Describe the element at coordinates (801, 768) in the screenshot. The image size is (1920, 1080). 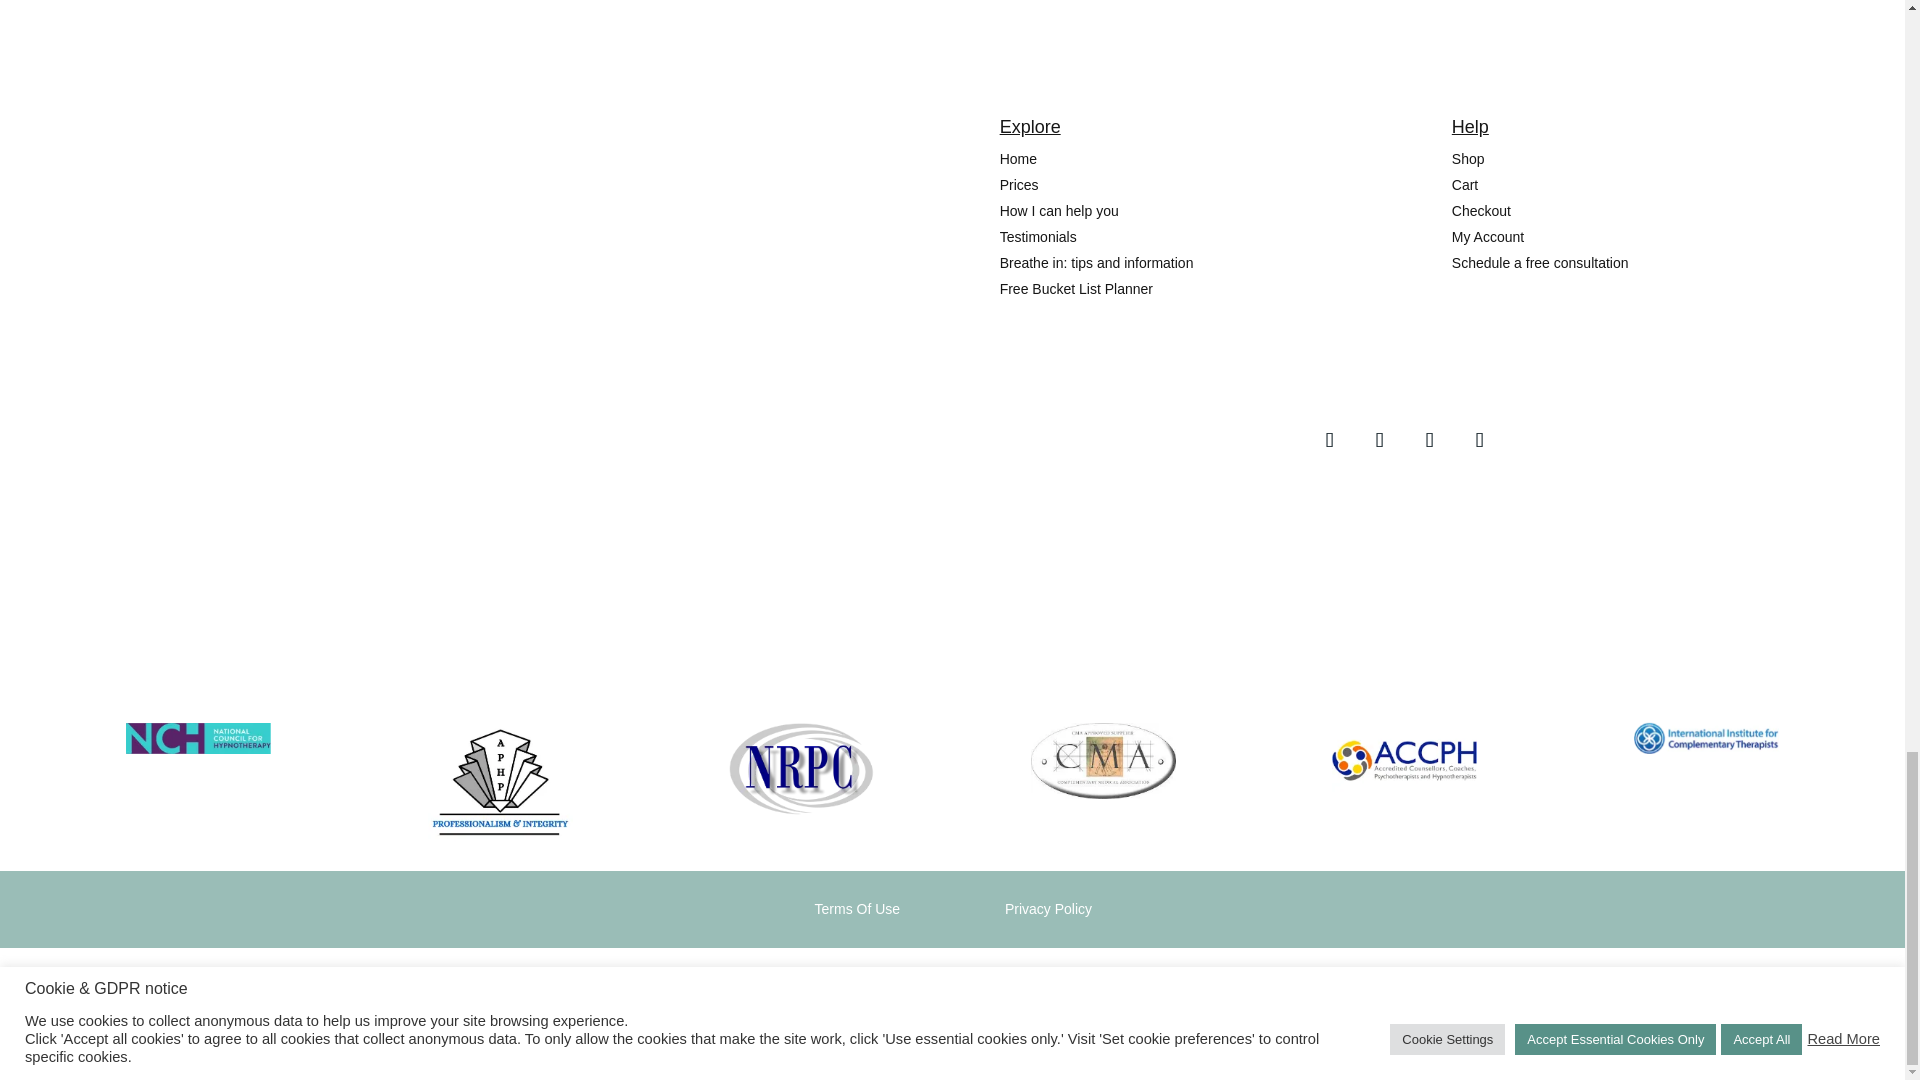
I see `Time To Breathe - NRPC Logo` at that location.